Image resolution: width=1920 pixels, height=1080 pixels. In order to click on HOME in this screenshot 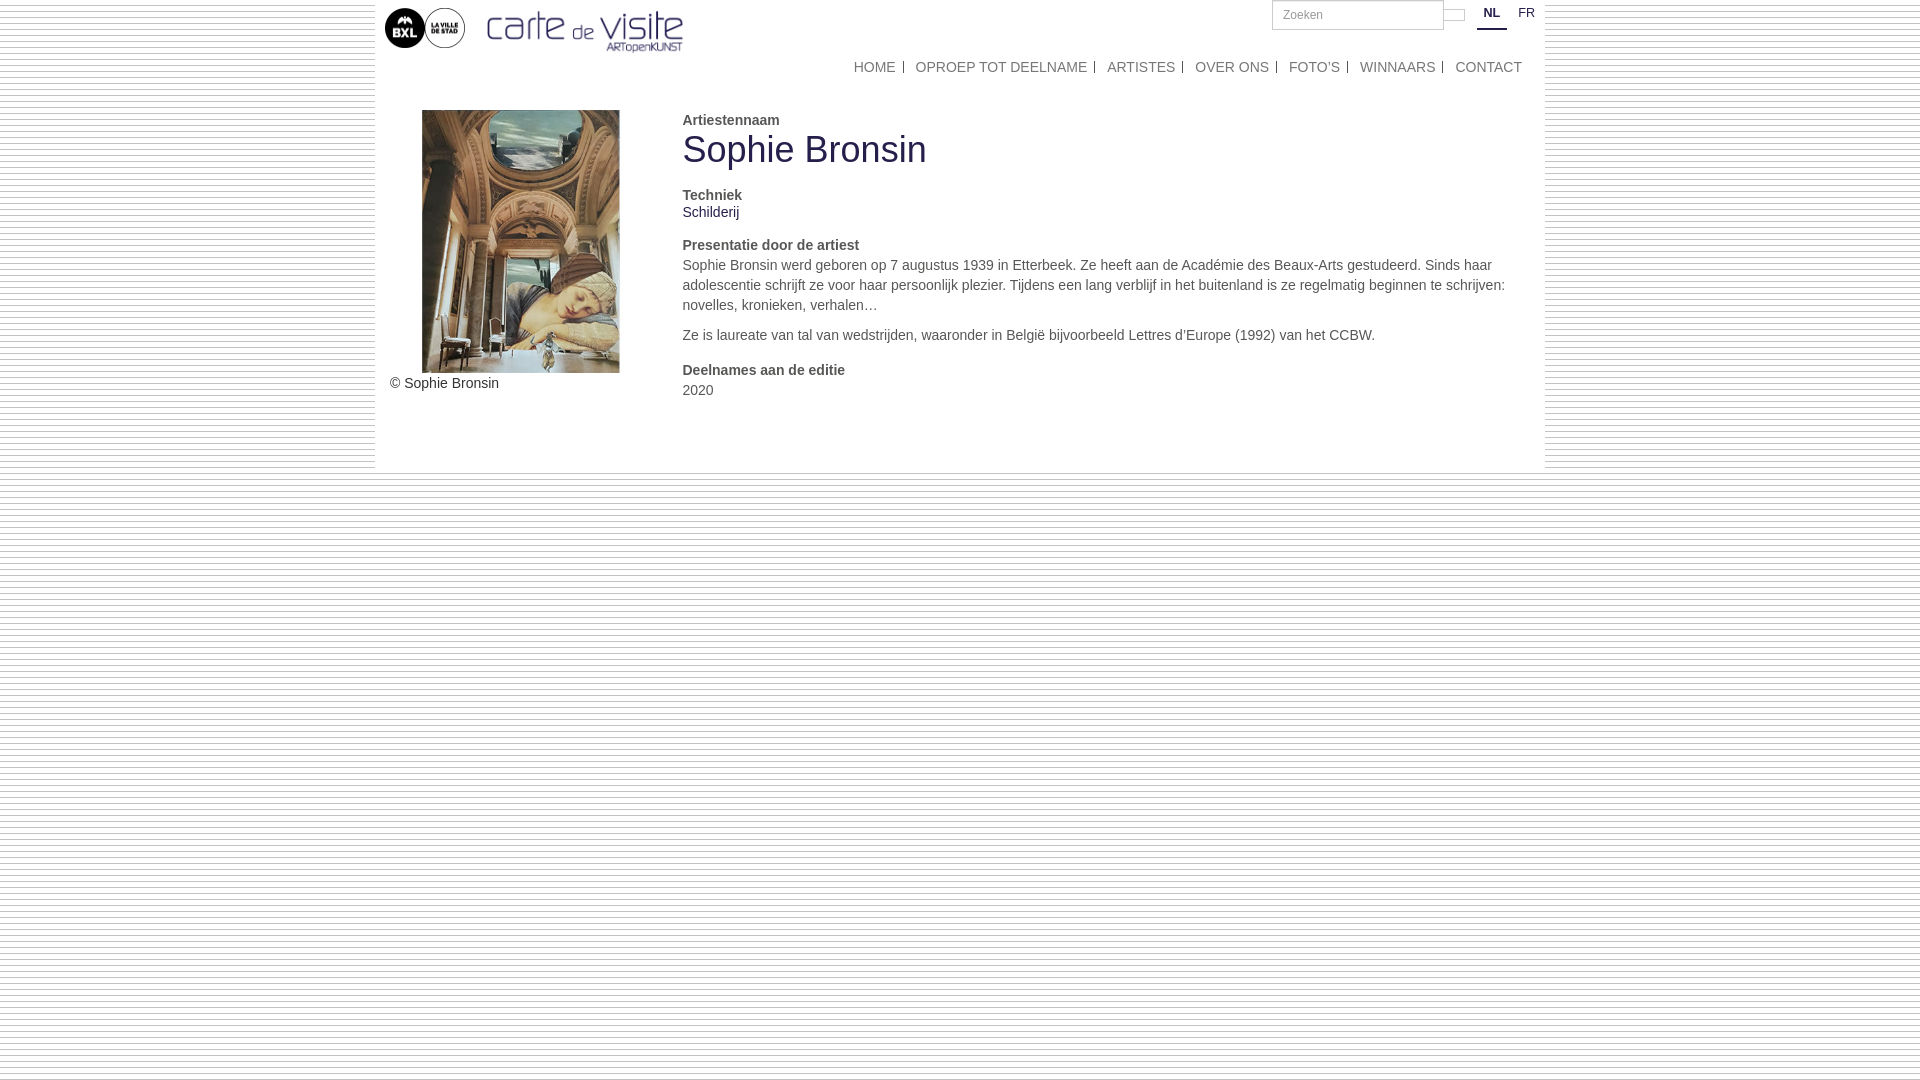, I will do `click(875, 67)`.